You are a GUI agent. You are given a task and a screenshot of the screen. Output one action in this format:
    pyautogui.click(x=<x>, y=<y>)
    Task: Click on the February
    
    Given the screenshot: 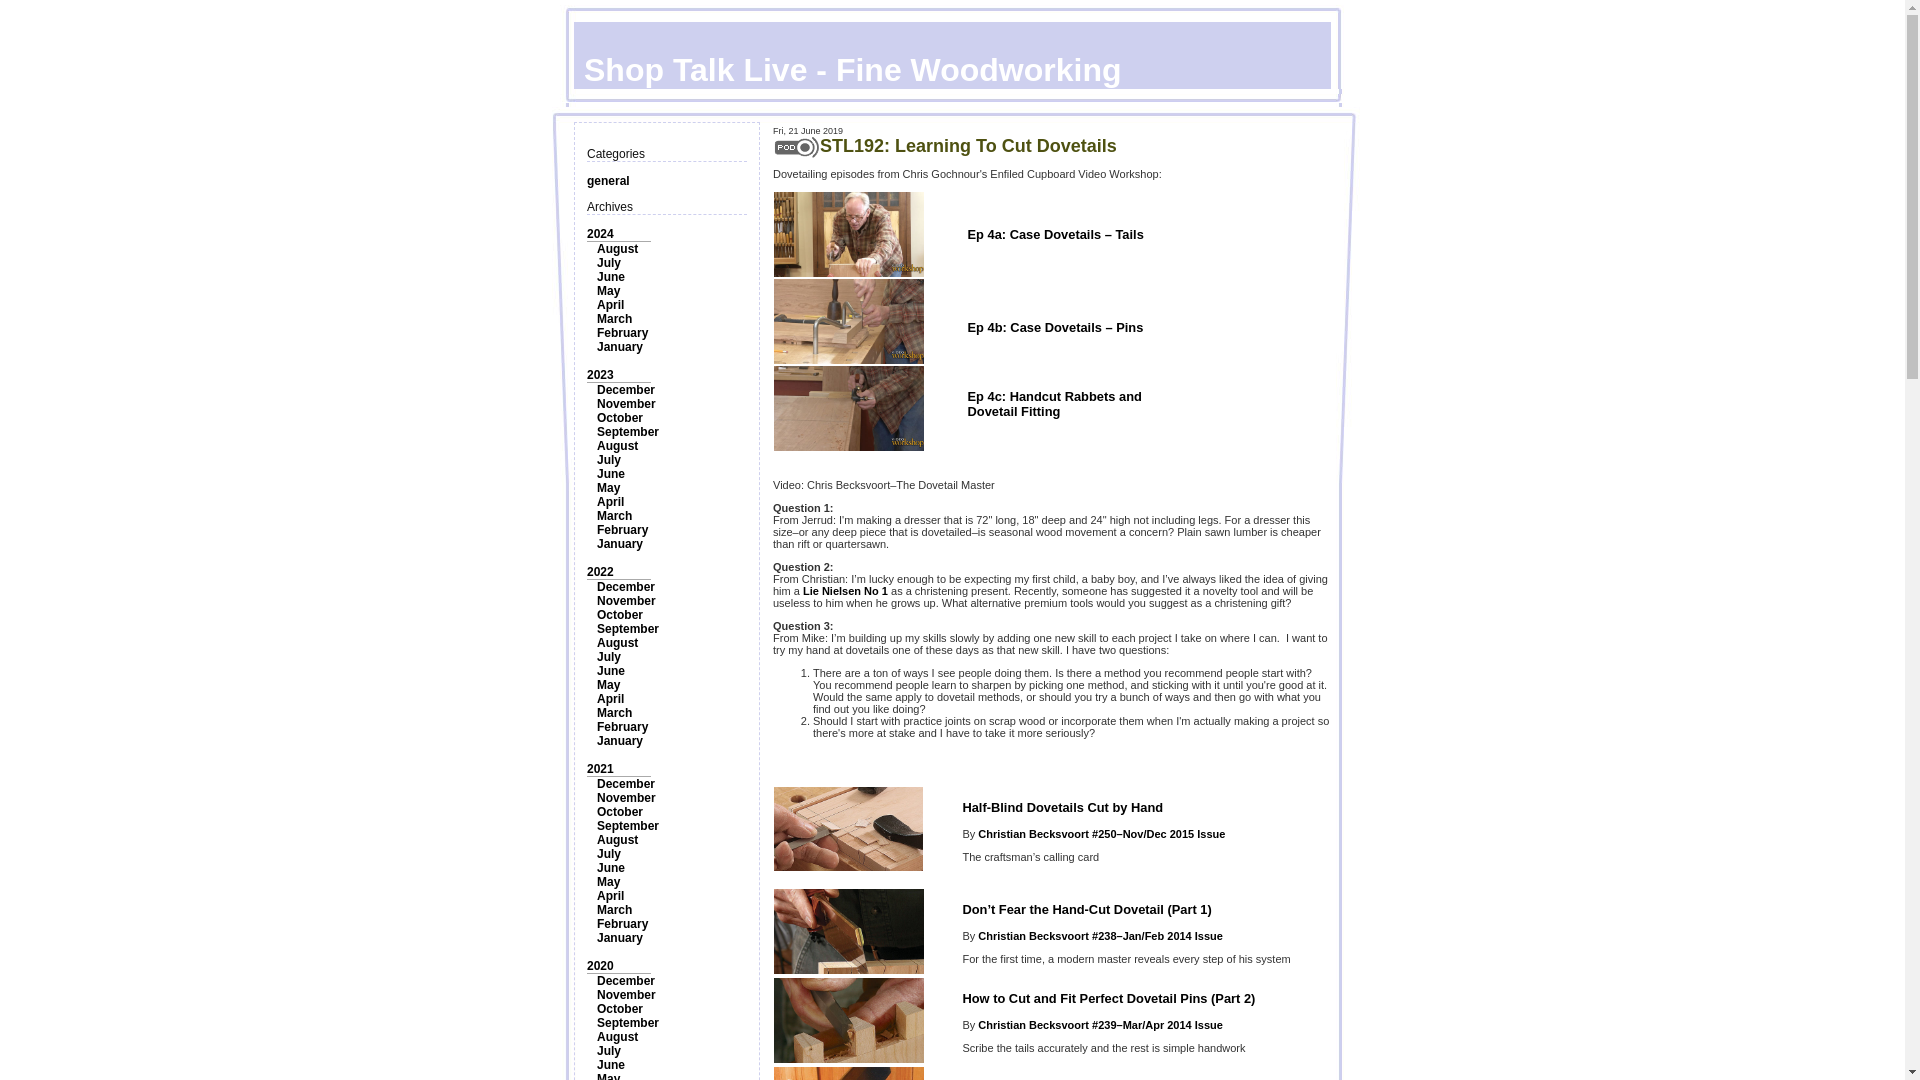 What is the action you would take?
    pyautogui.click(x=622, y=333)
    